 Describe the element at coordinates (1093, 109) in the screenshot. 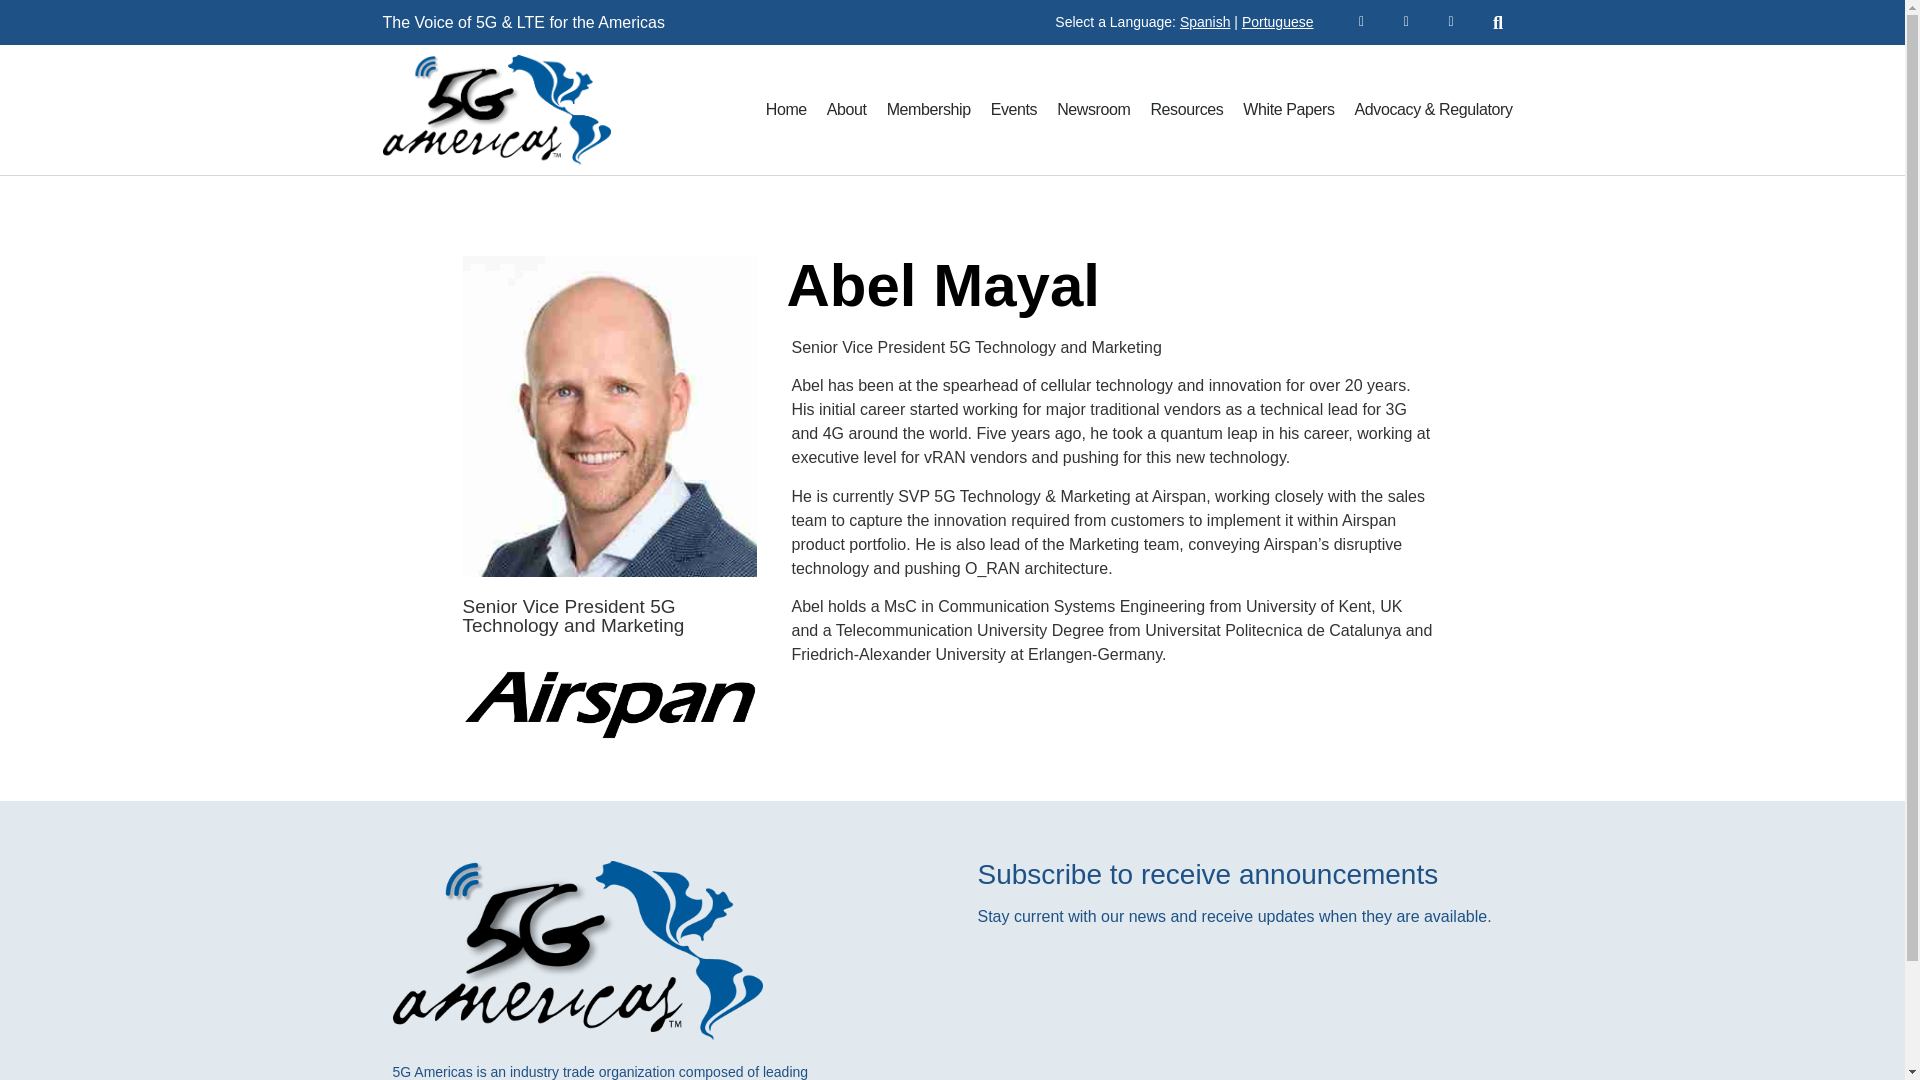

I see `Newsroom` at that location.